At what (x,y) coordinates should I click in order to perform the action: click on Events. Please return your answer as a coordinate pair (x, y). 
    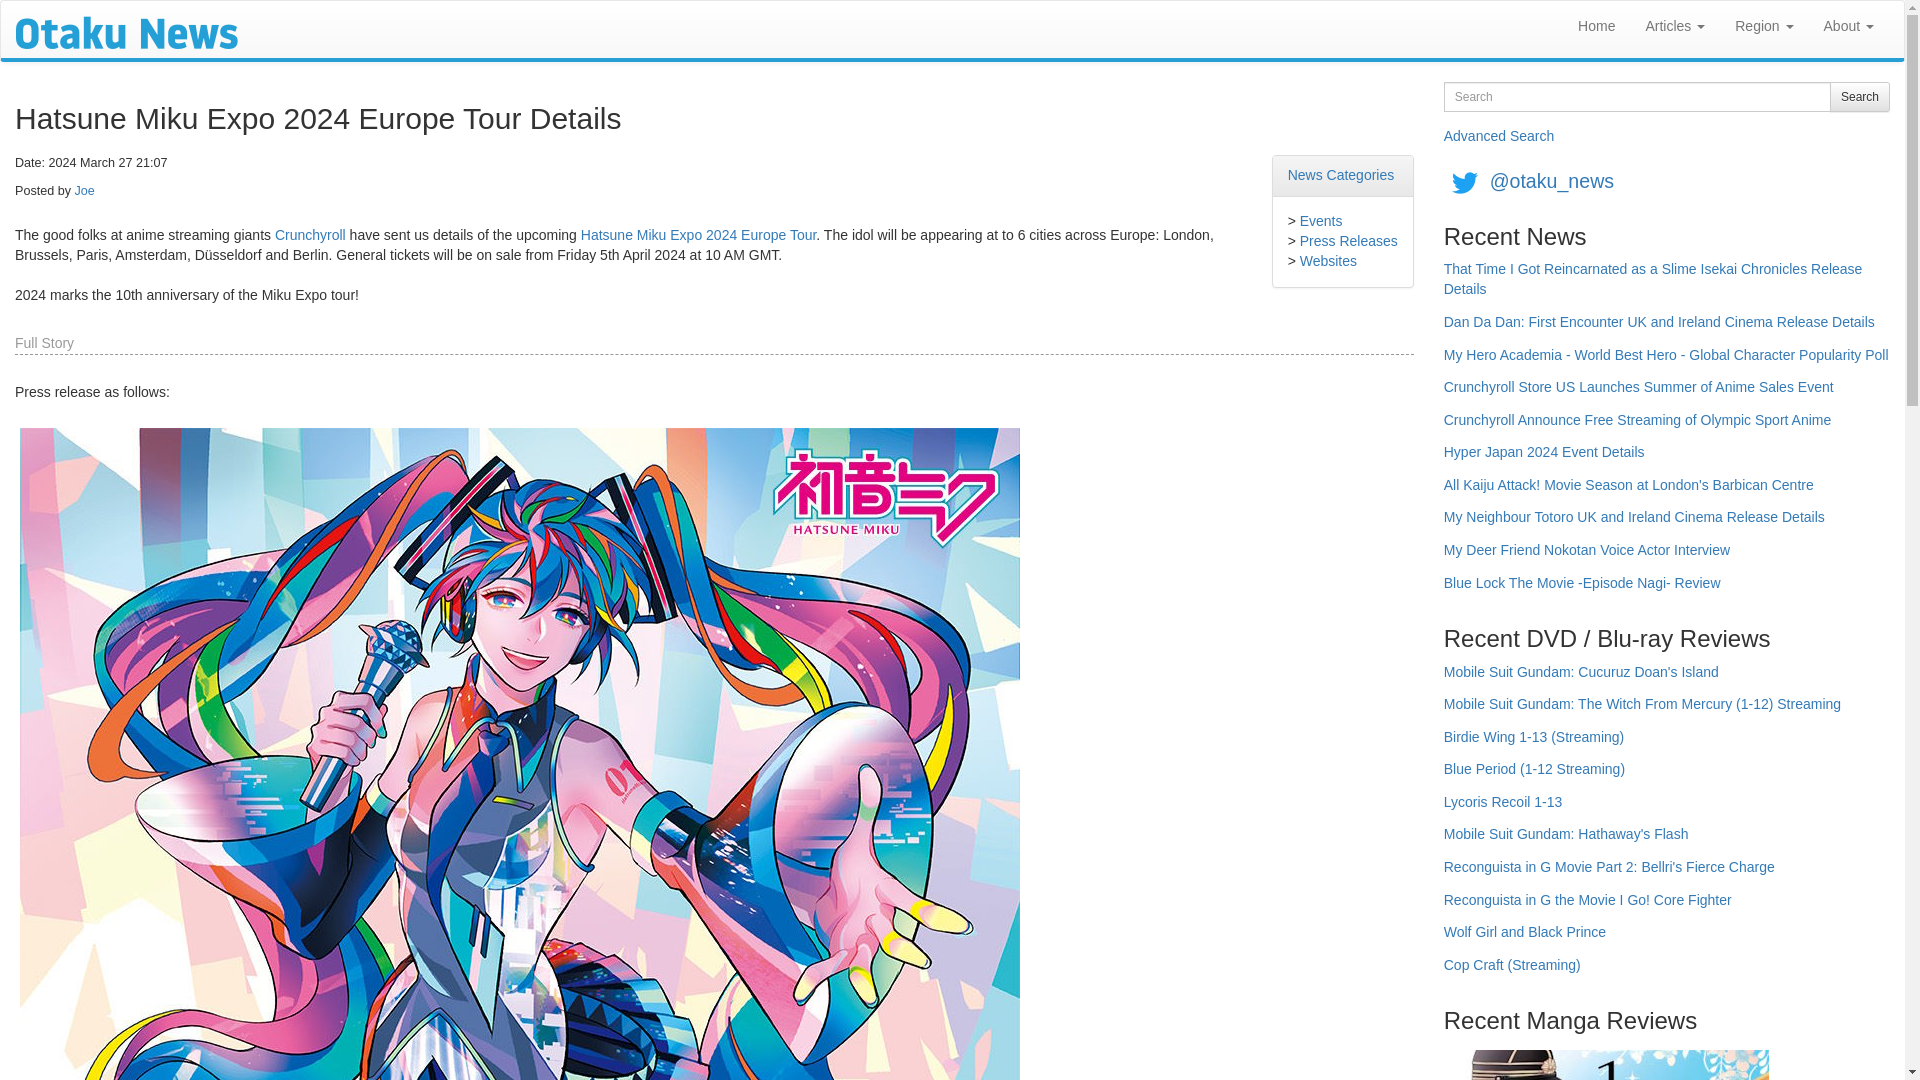
    Looking at the image, I should click on (1320, 220).